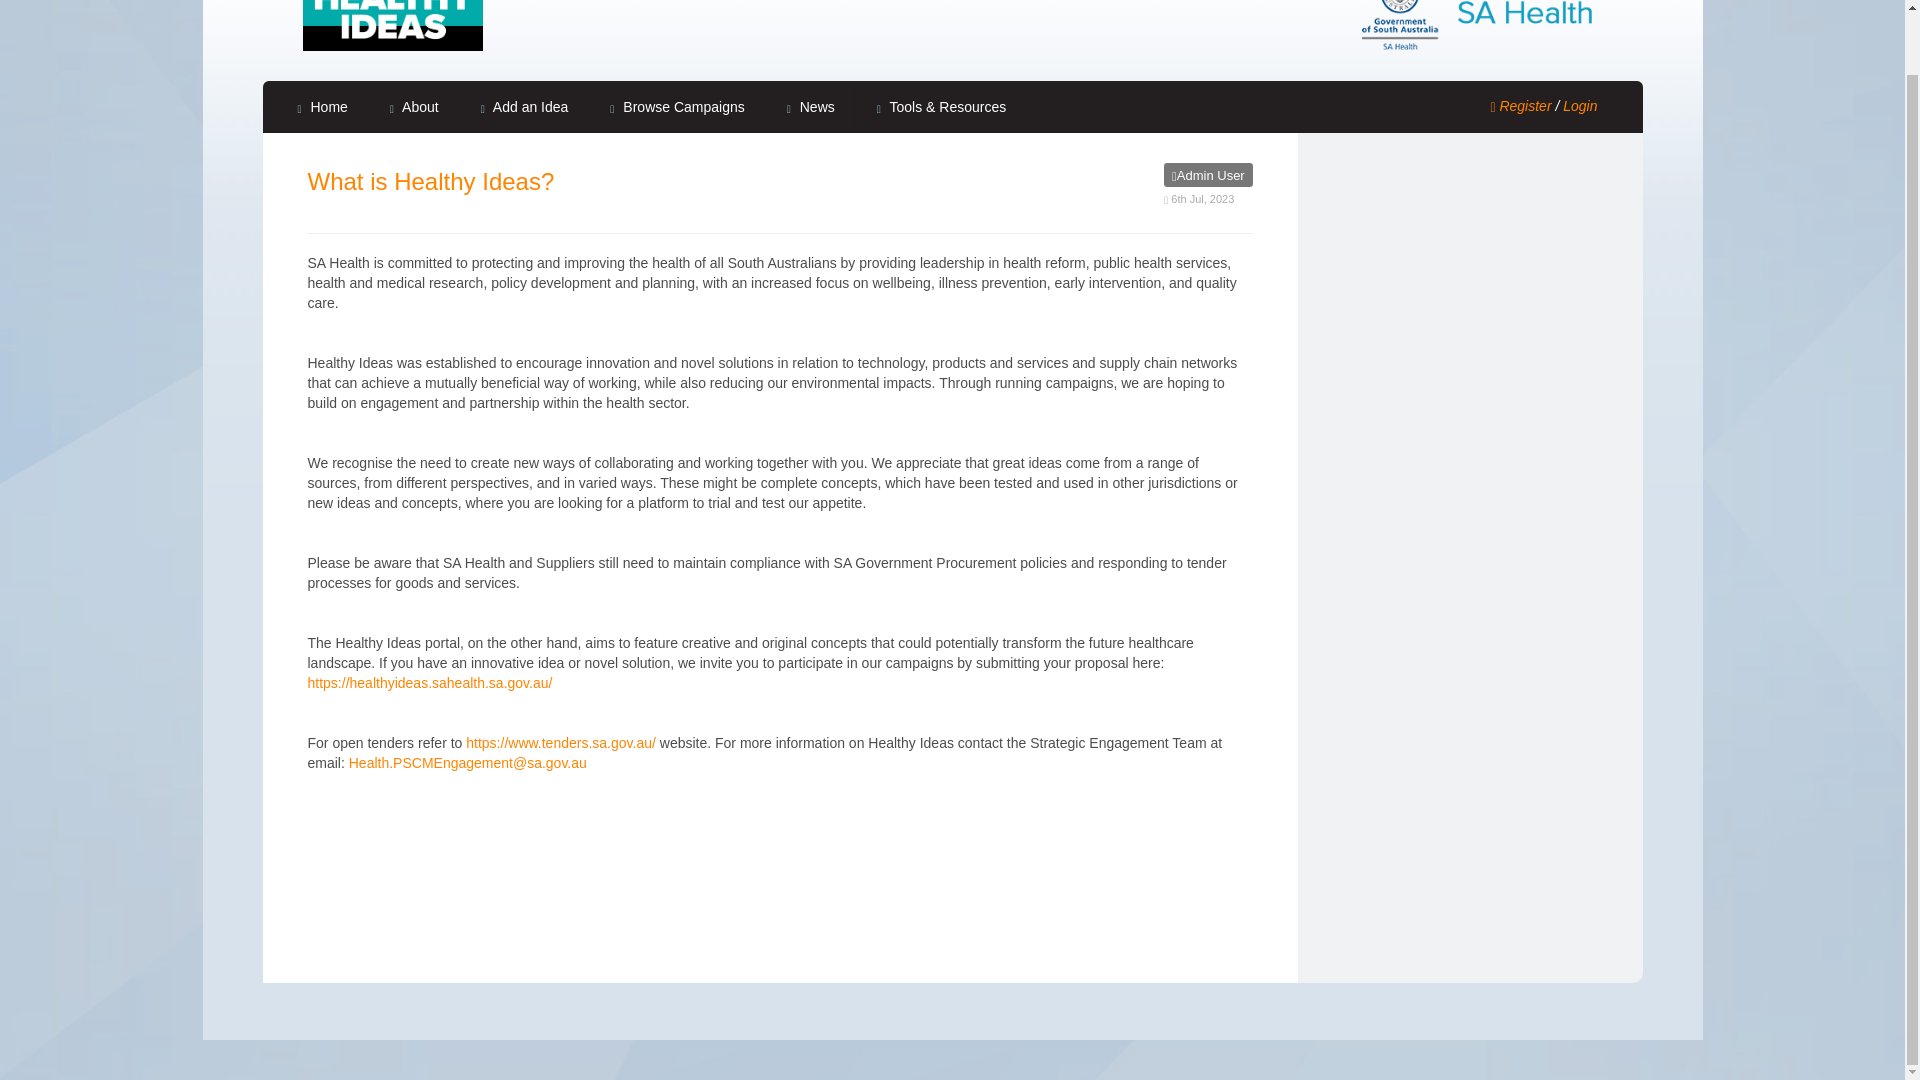 This screenshot has height=1080, width=1920. I want to click on News, so click(811, 106).